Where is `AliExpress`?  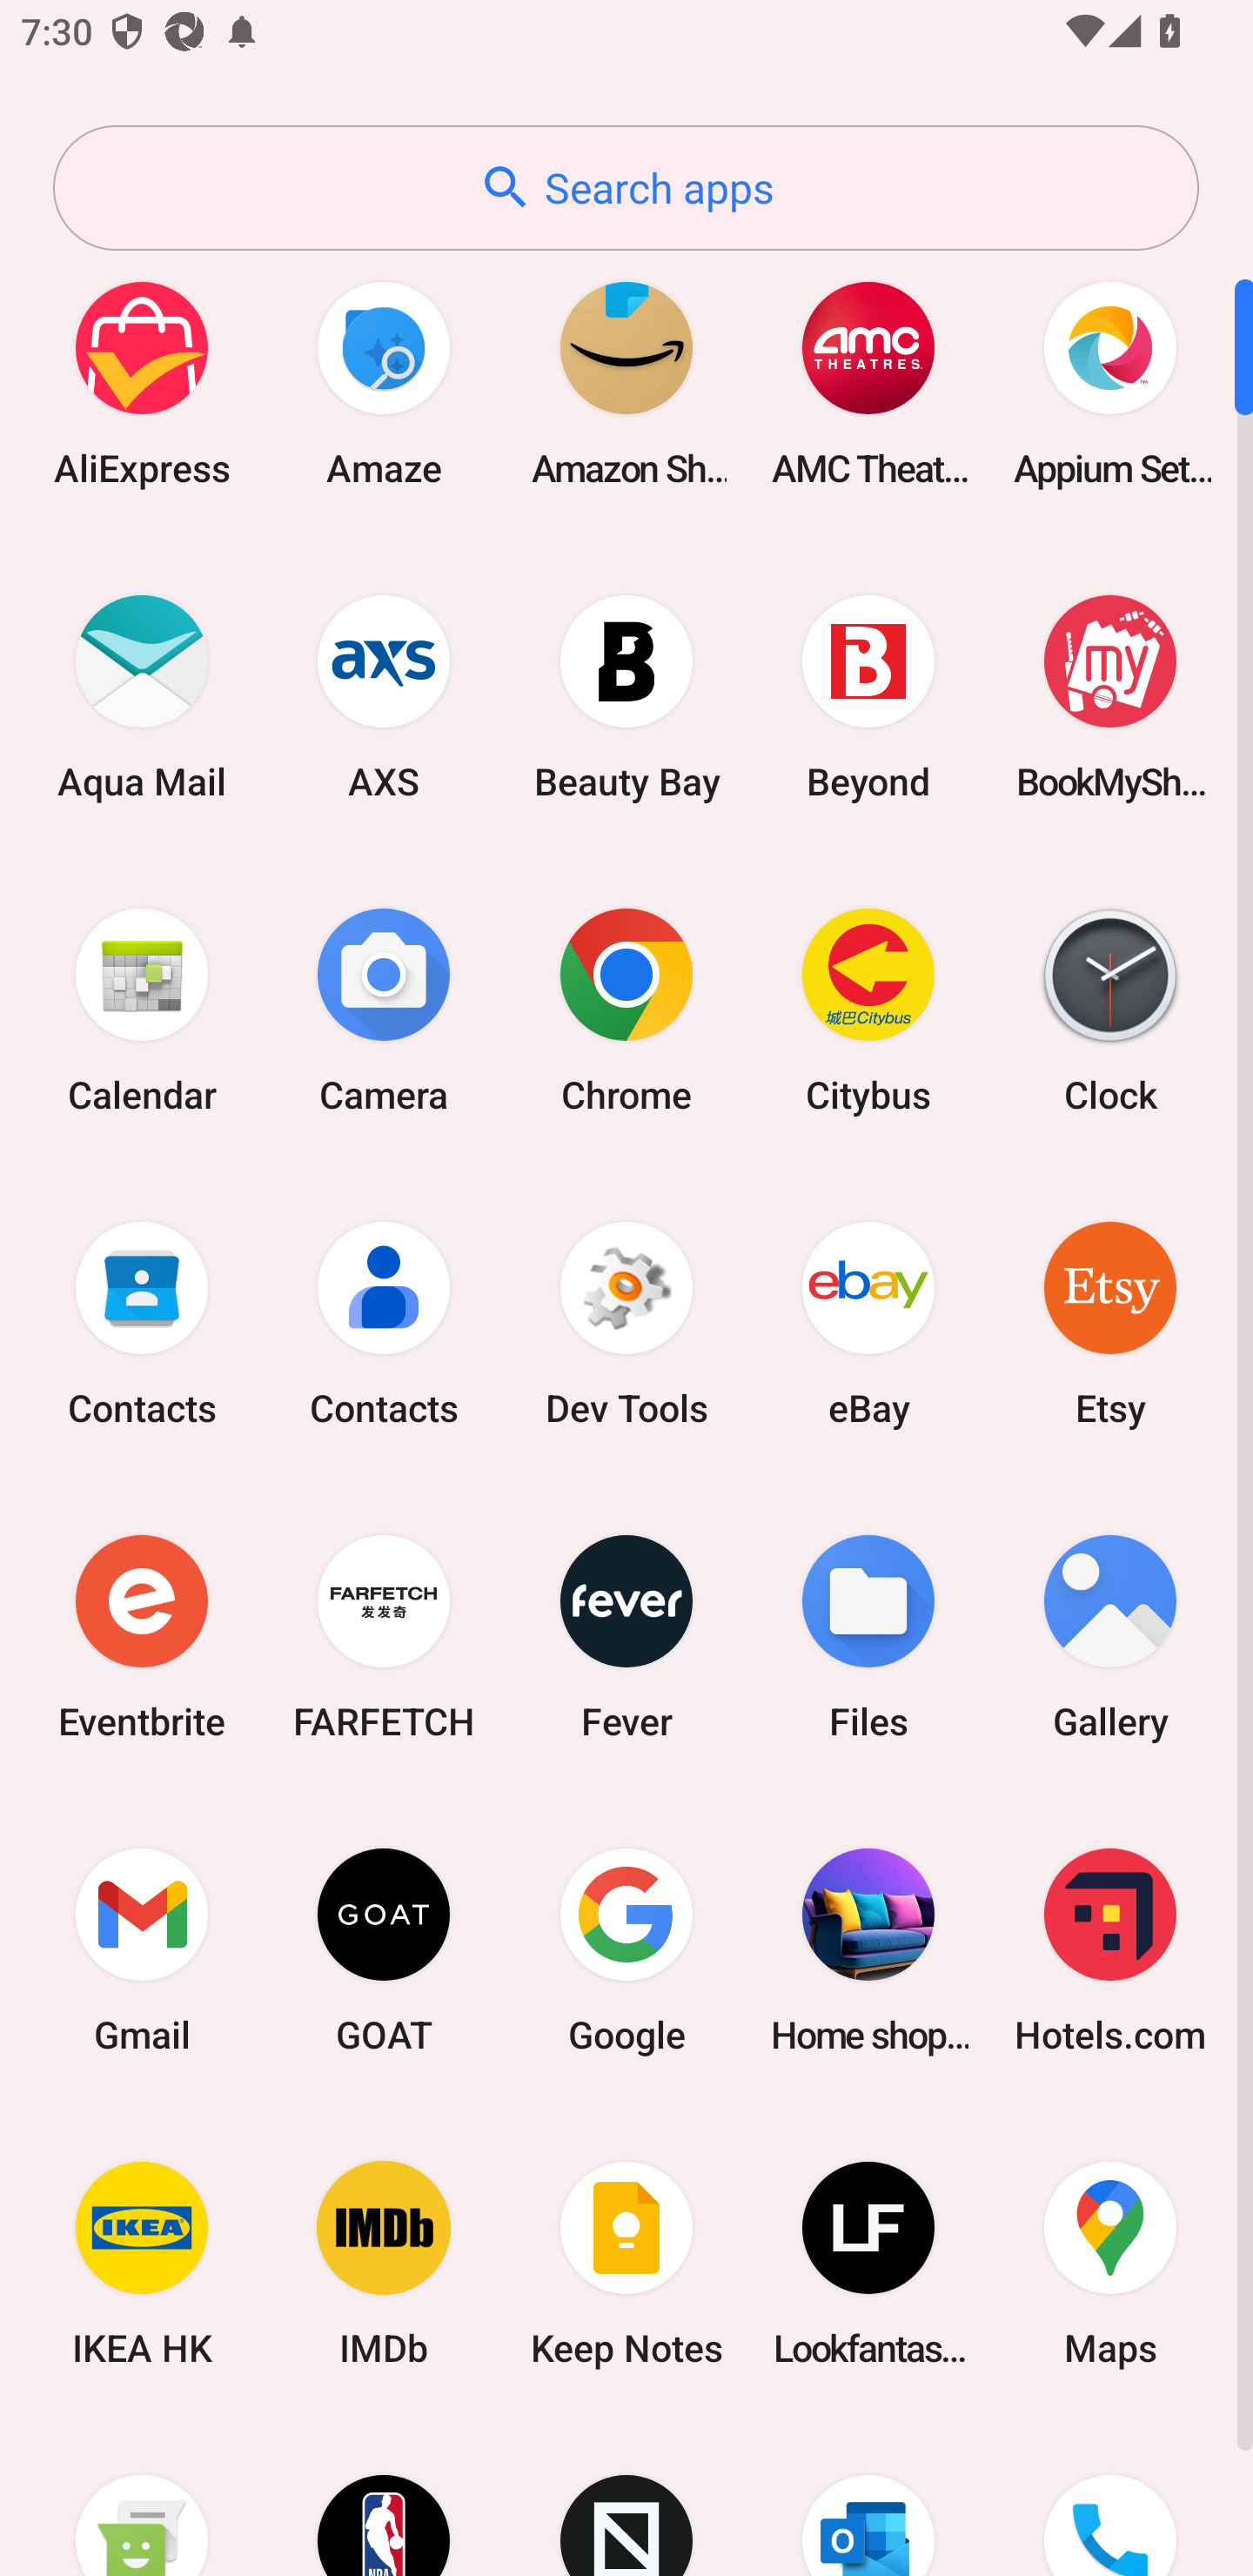 AliExpress is located at coordinates (142, 383).